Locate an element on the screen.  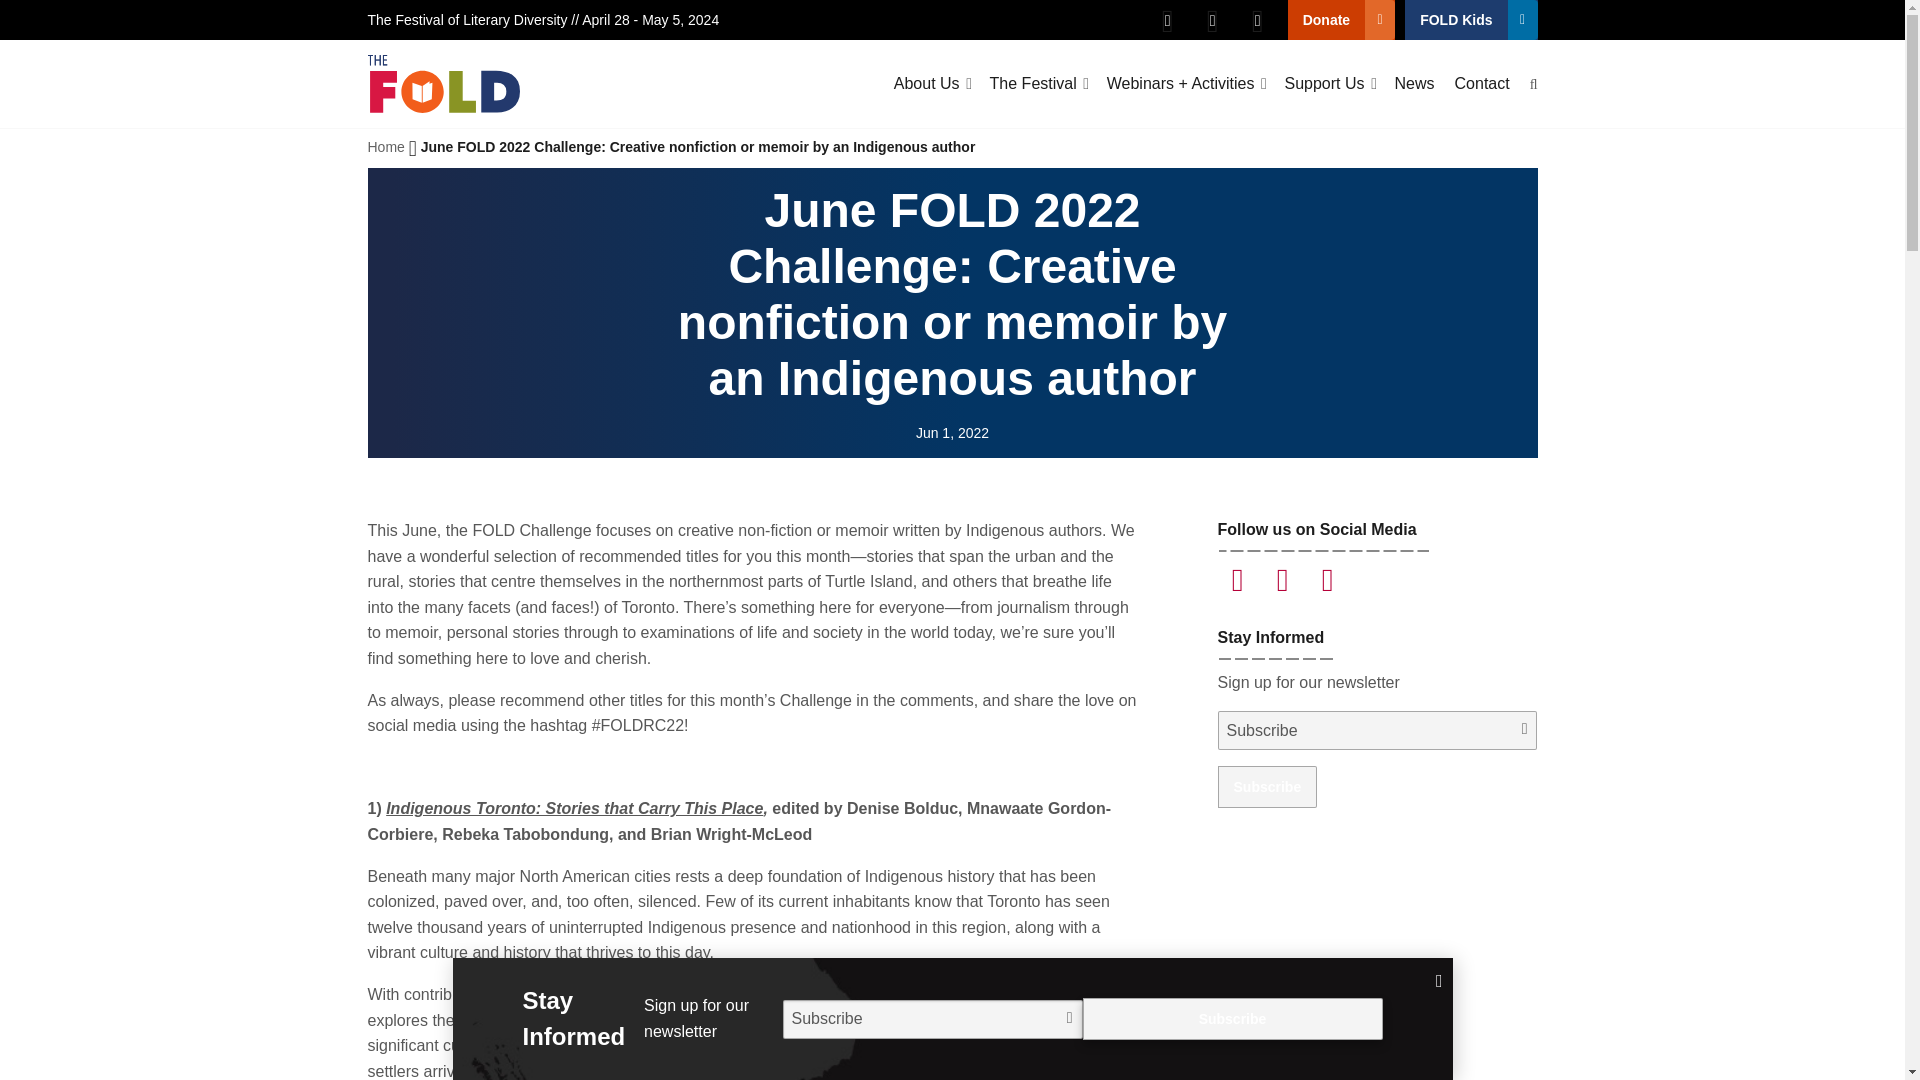
Subscribe is located at coordinates (1267, 786).